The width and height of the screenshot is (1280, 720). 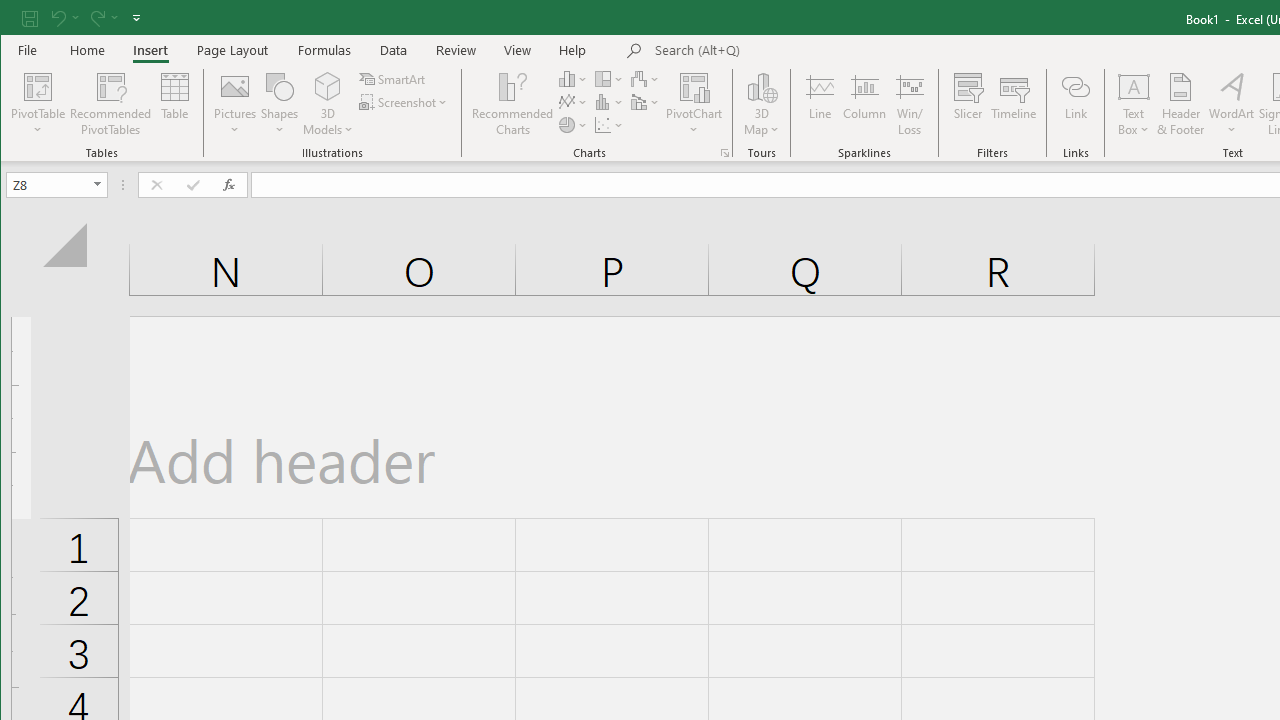 What do you see at coordinates (174, 104) in the screenshot?
I see `Table` at bounding box center [174, 104].